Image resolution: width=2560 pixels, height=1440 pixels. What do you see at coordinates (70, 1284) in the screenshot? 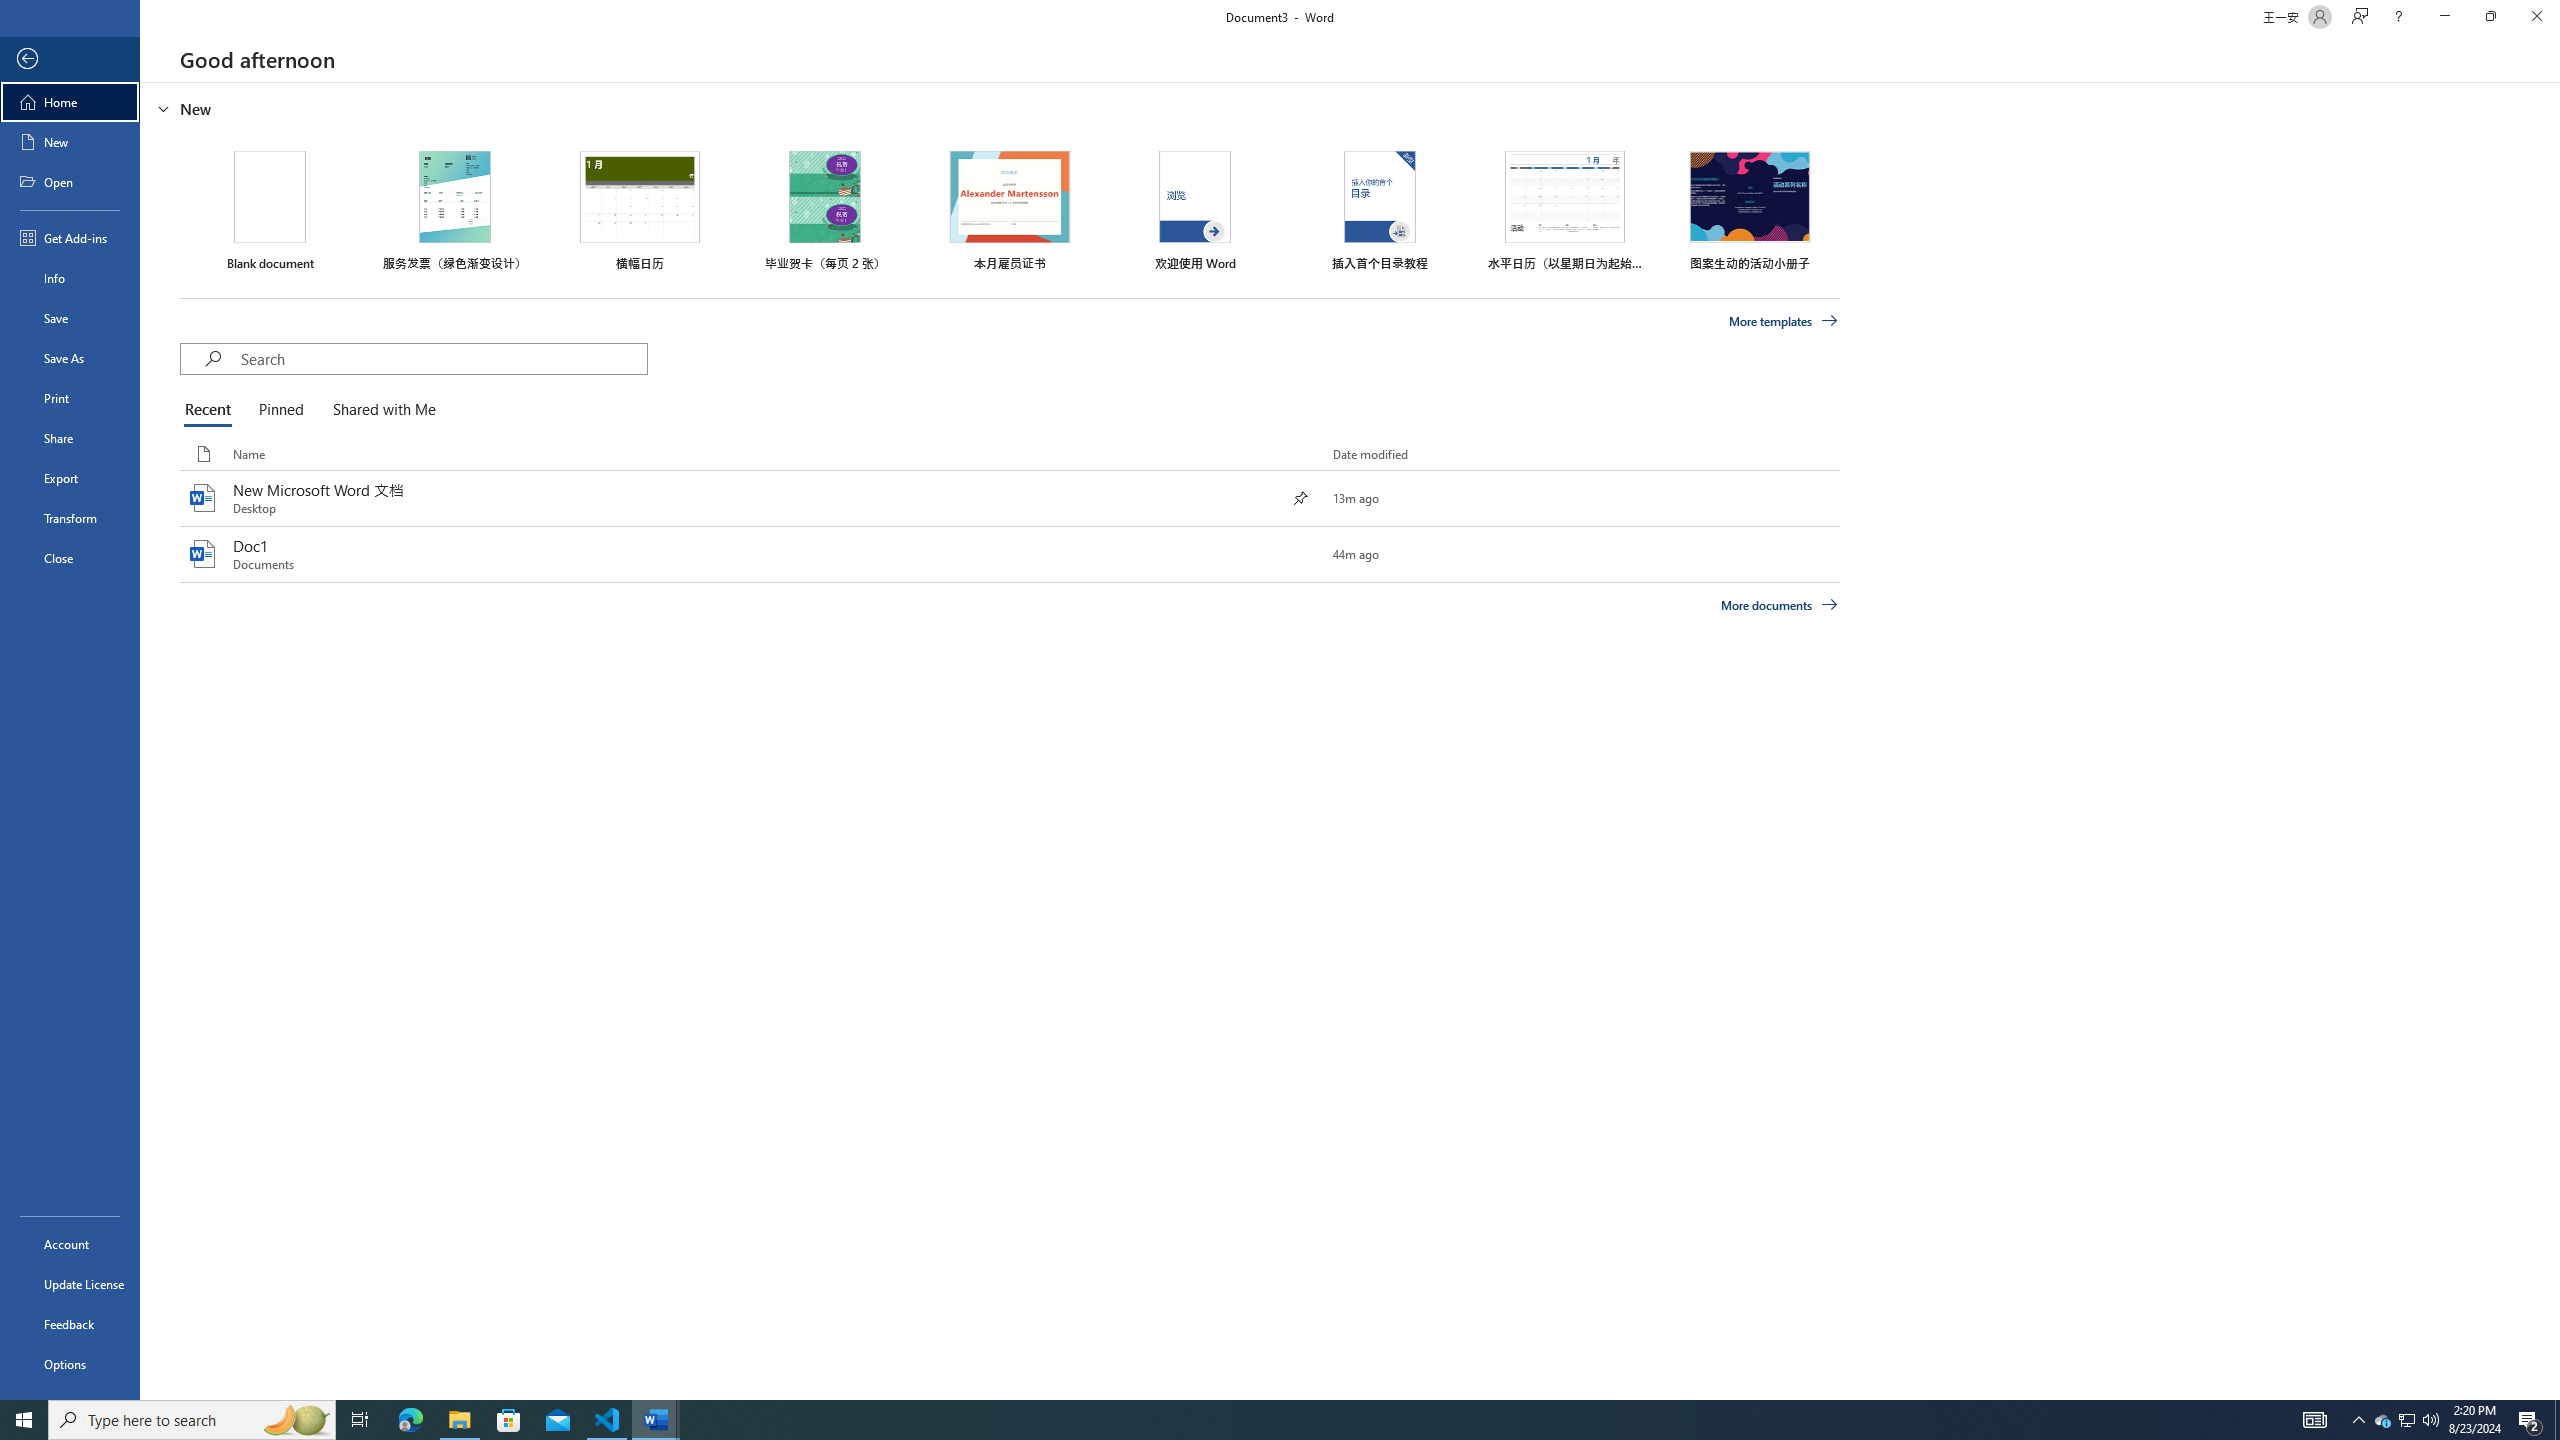
I see `Update License` at bounding box center [70, 1284].